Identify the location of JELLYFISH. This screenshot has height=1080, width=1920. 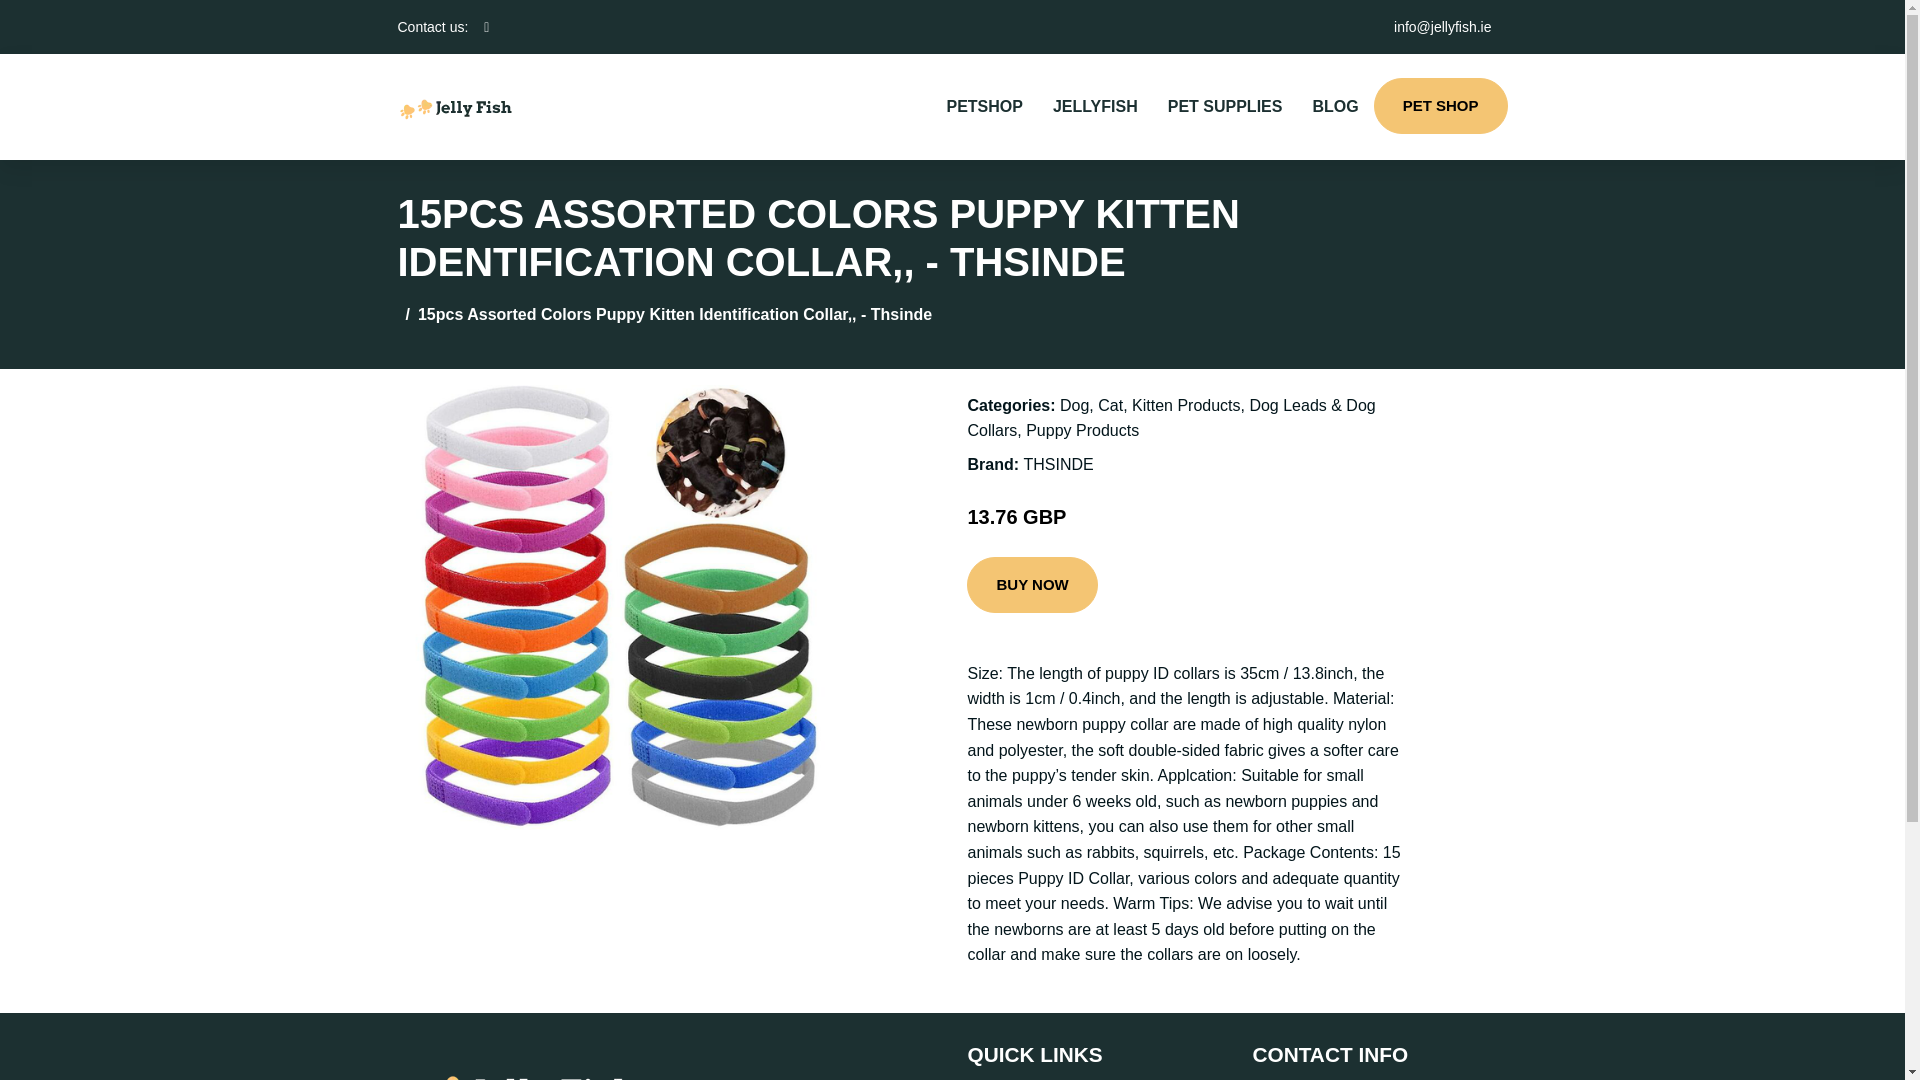
(1096, 106).